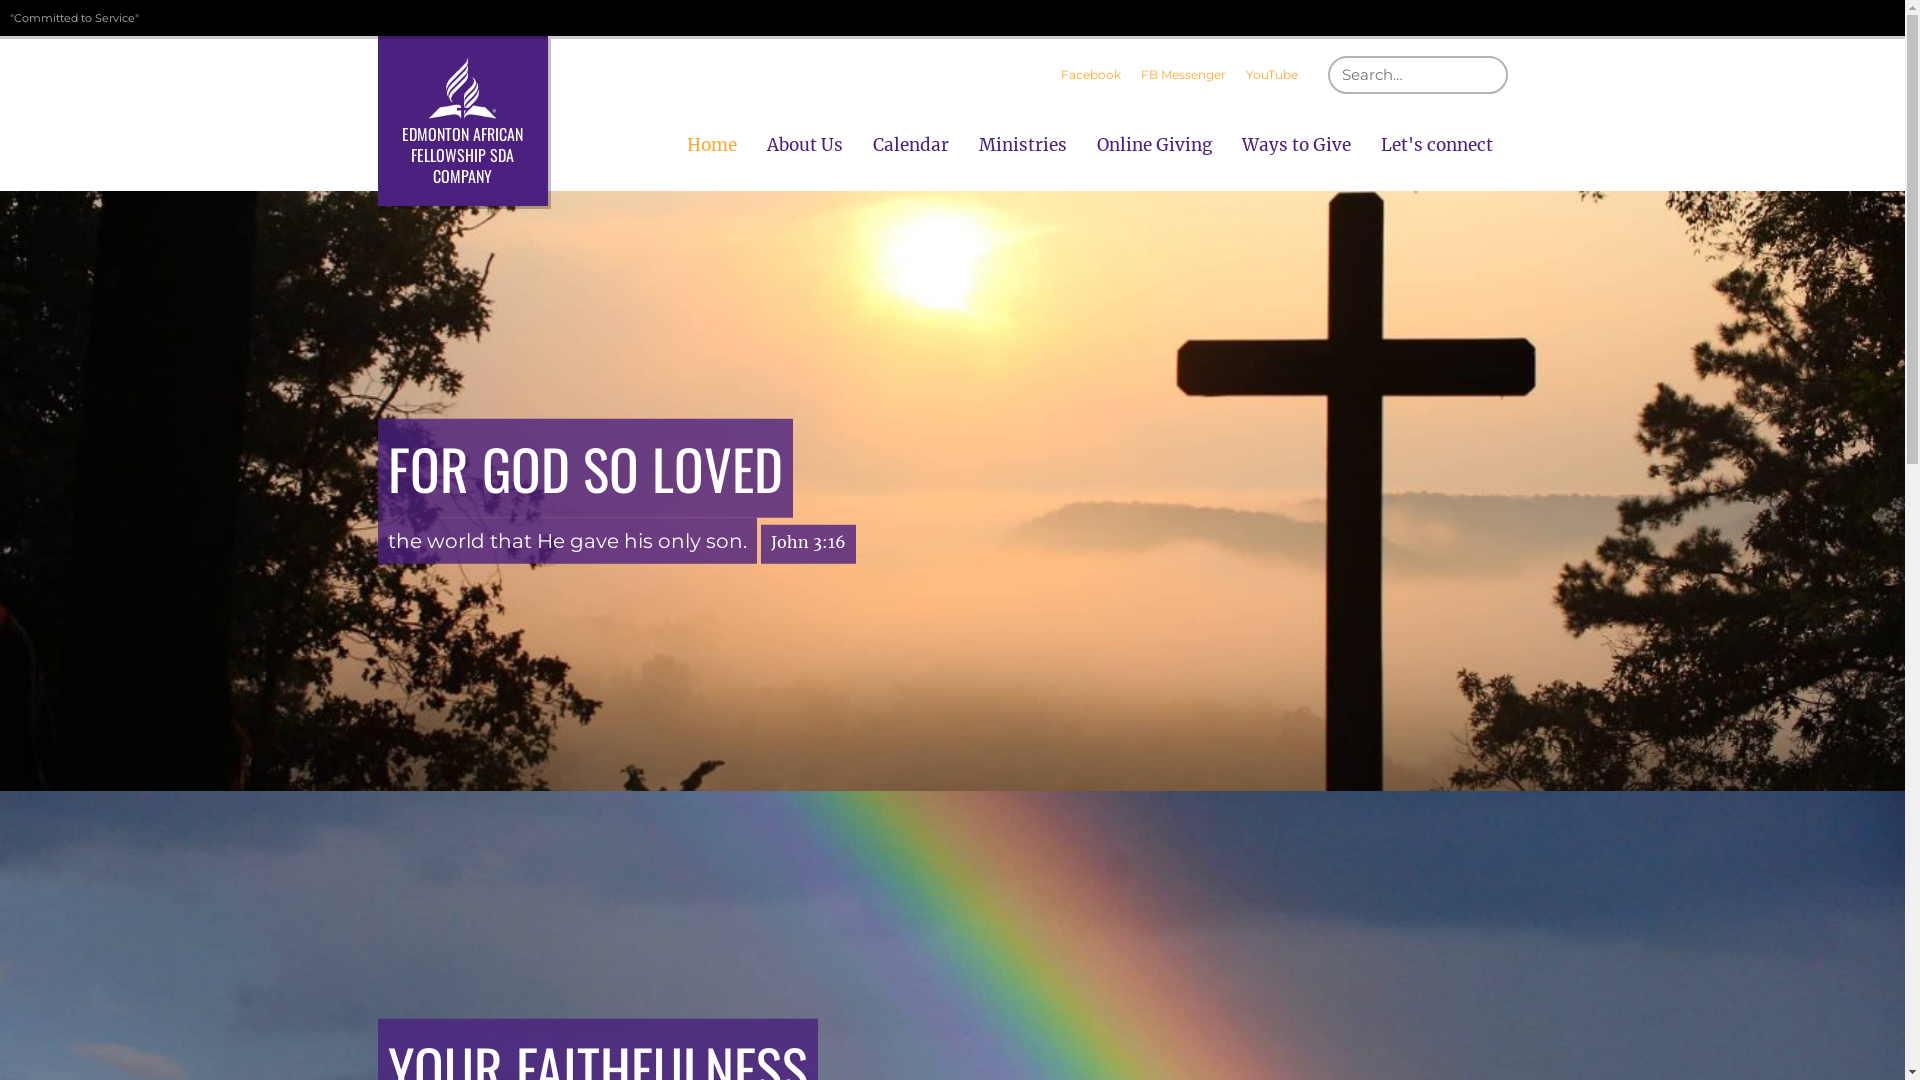 This screenshot has height=1080, width=1920. I want to click on Let's connect, so click(1437, 145).